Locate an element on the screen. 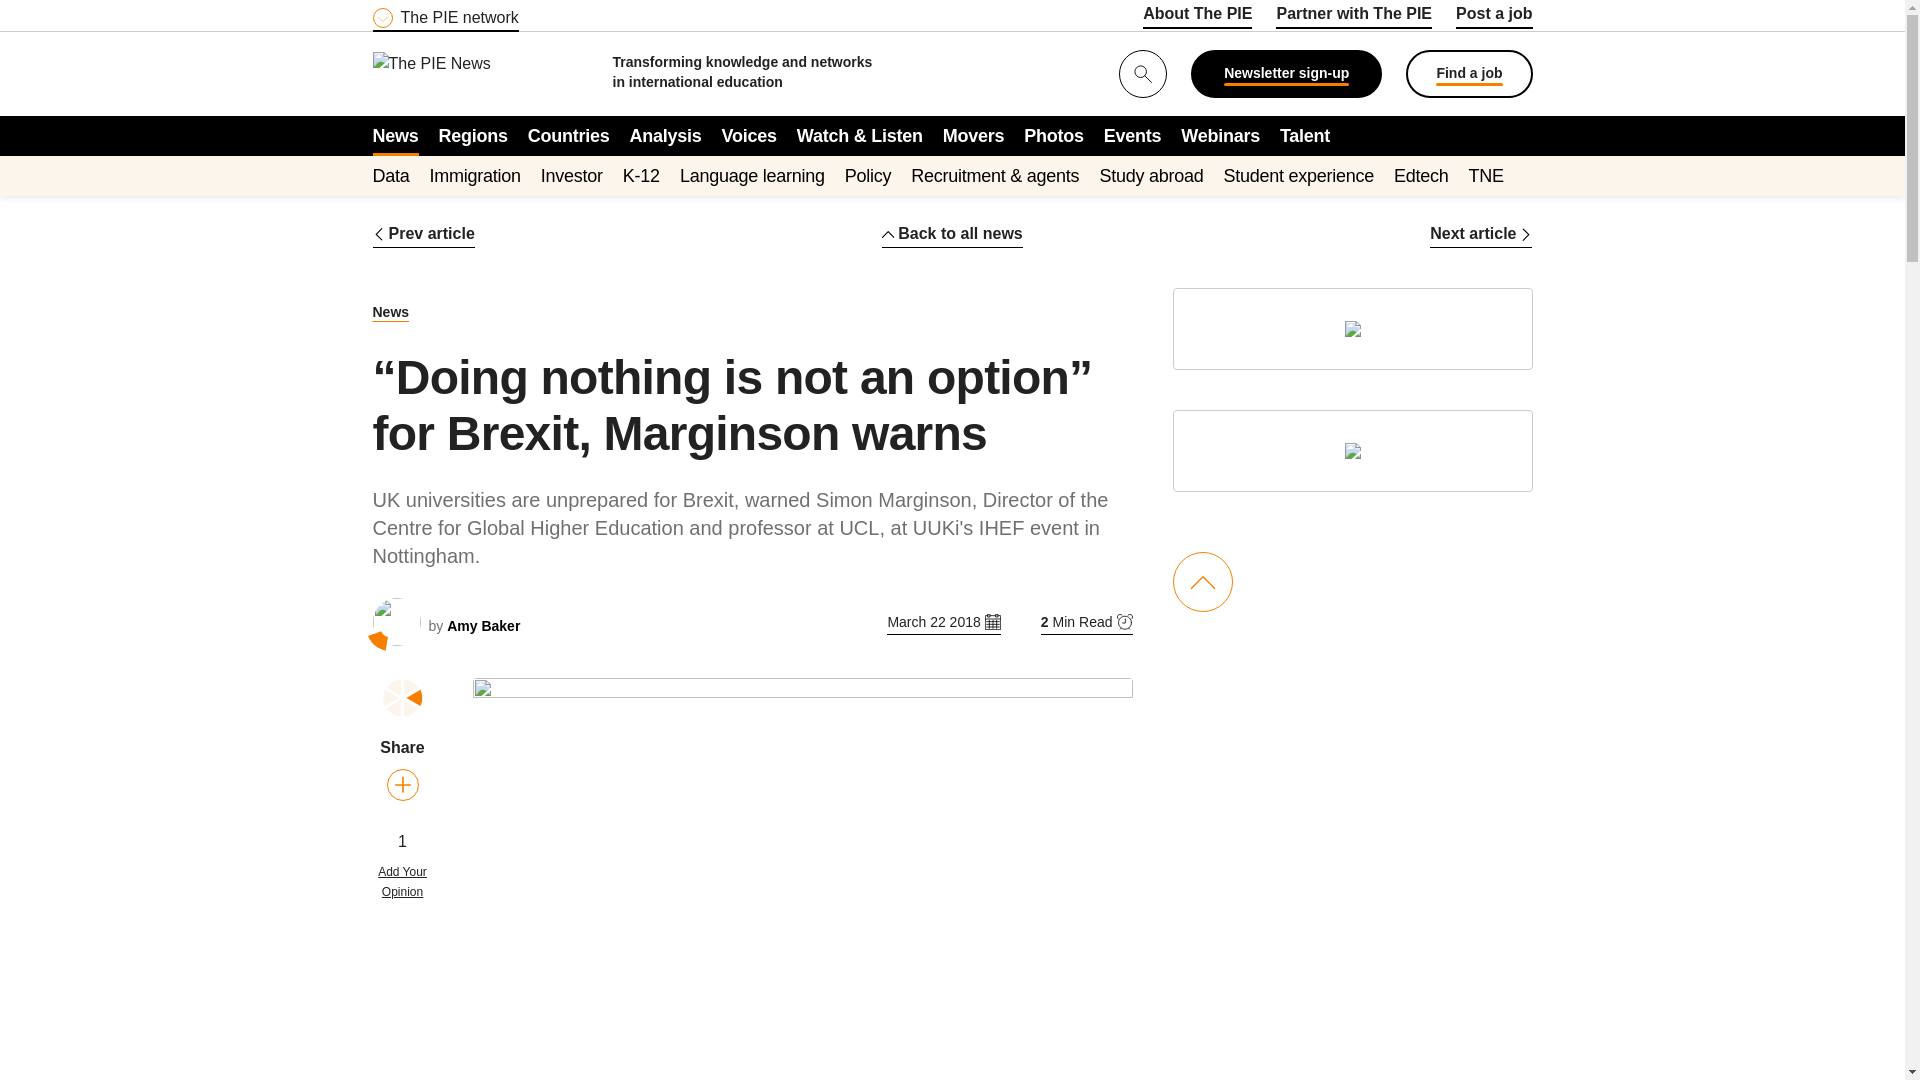  Newsletter sign-up is located at coordinates (1286, 74).